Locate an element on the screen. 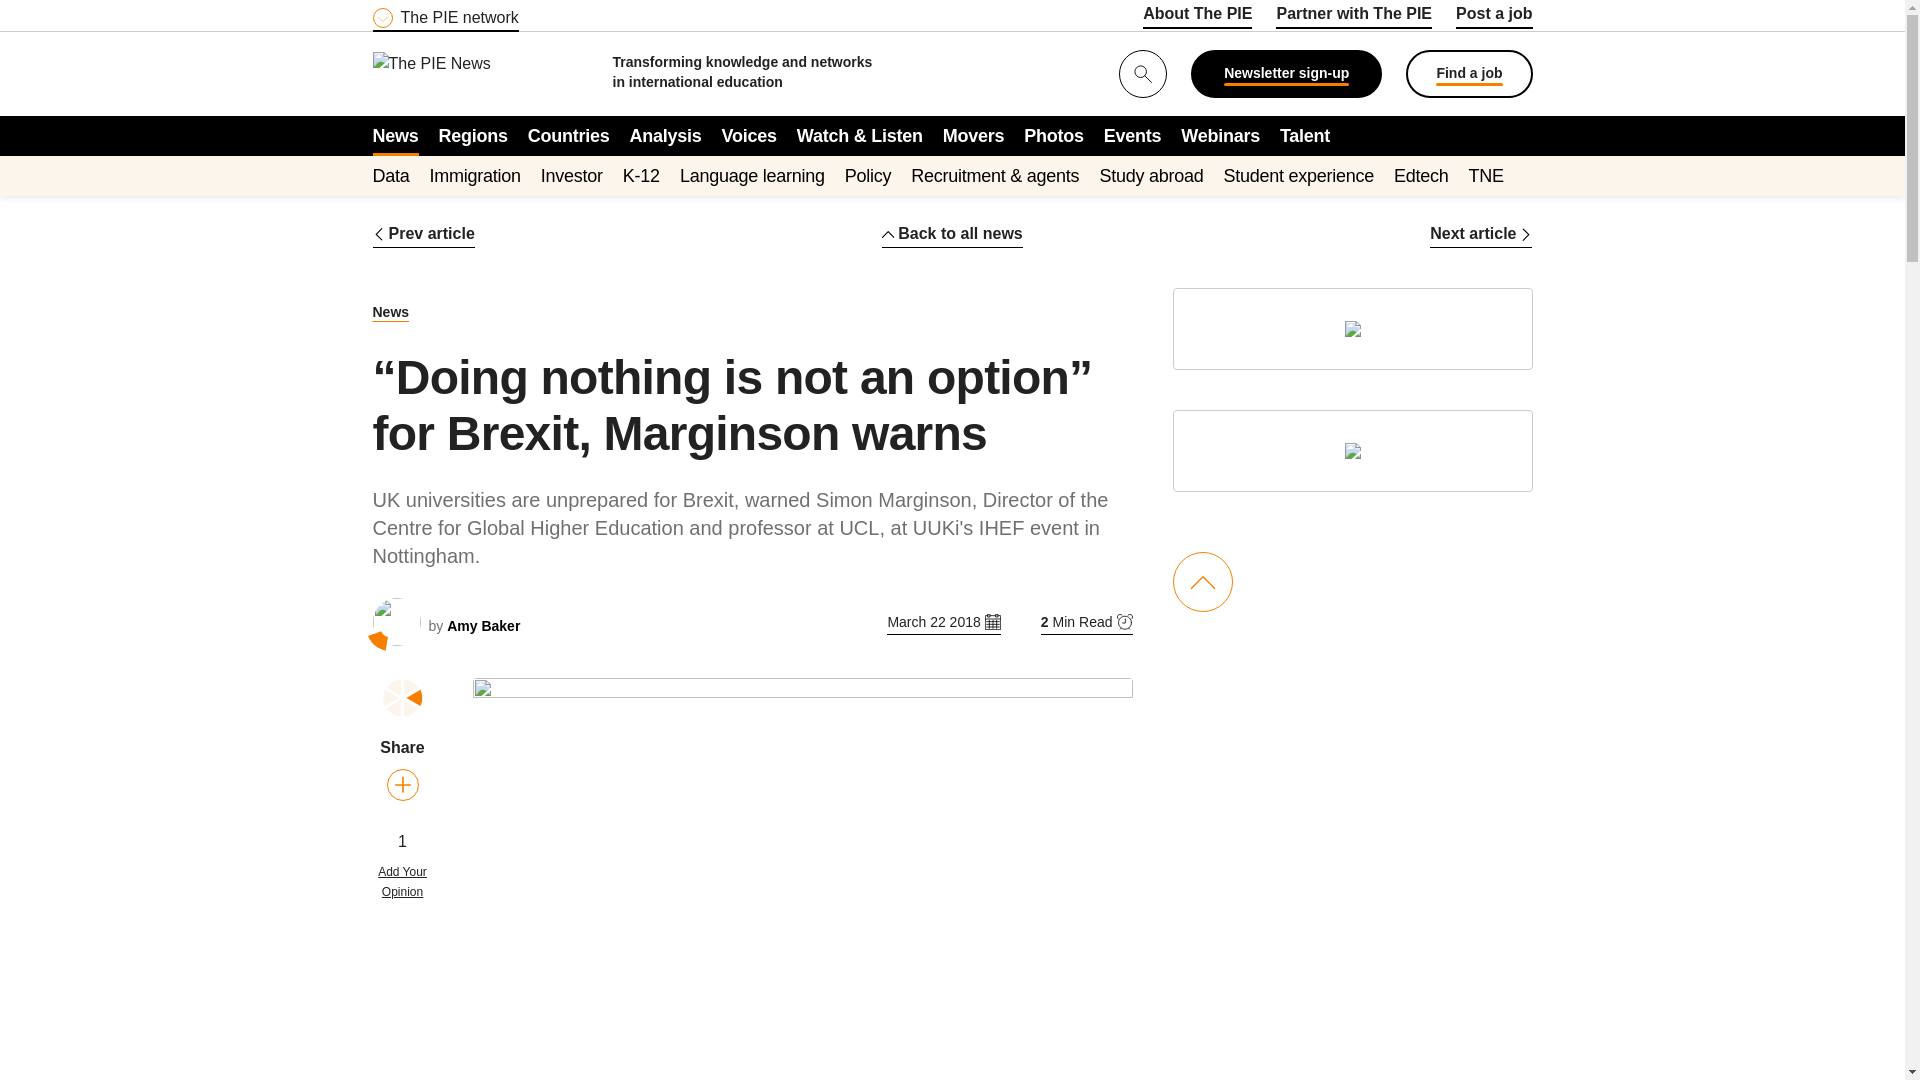  Newsletter sign-up is located at coordinates (1286, 74).